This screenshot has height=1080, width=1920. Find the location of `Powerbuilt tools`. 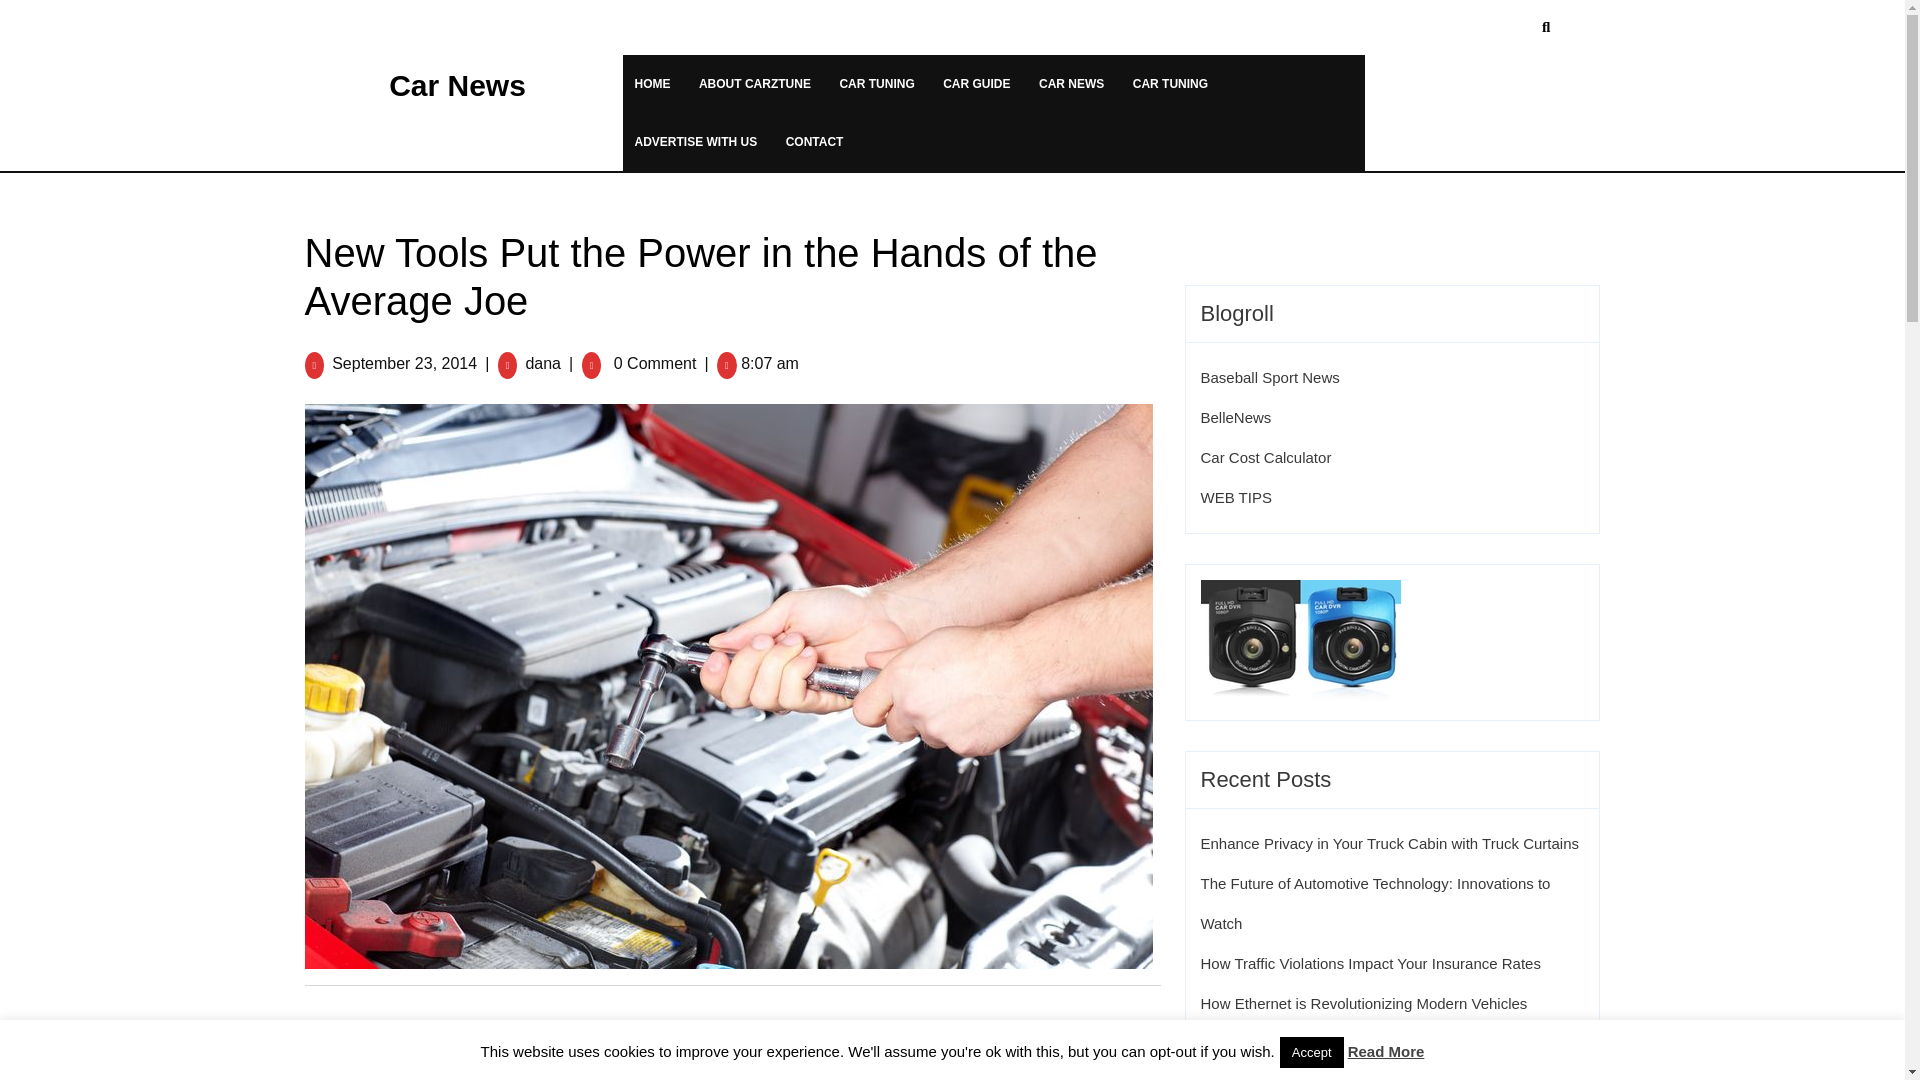

Powerbuilt tools is located at coordinates (886, 1075).